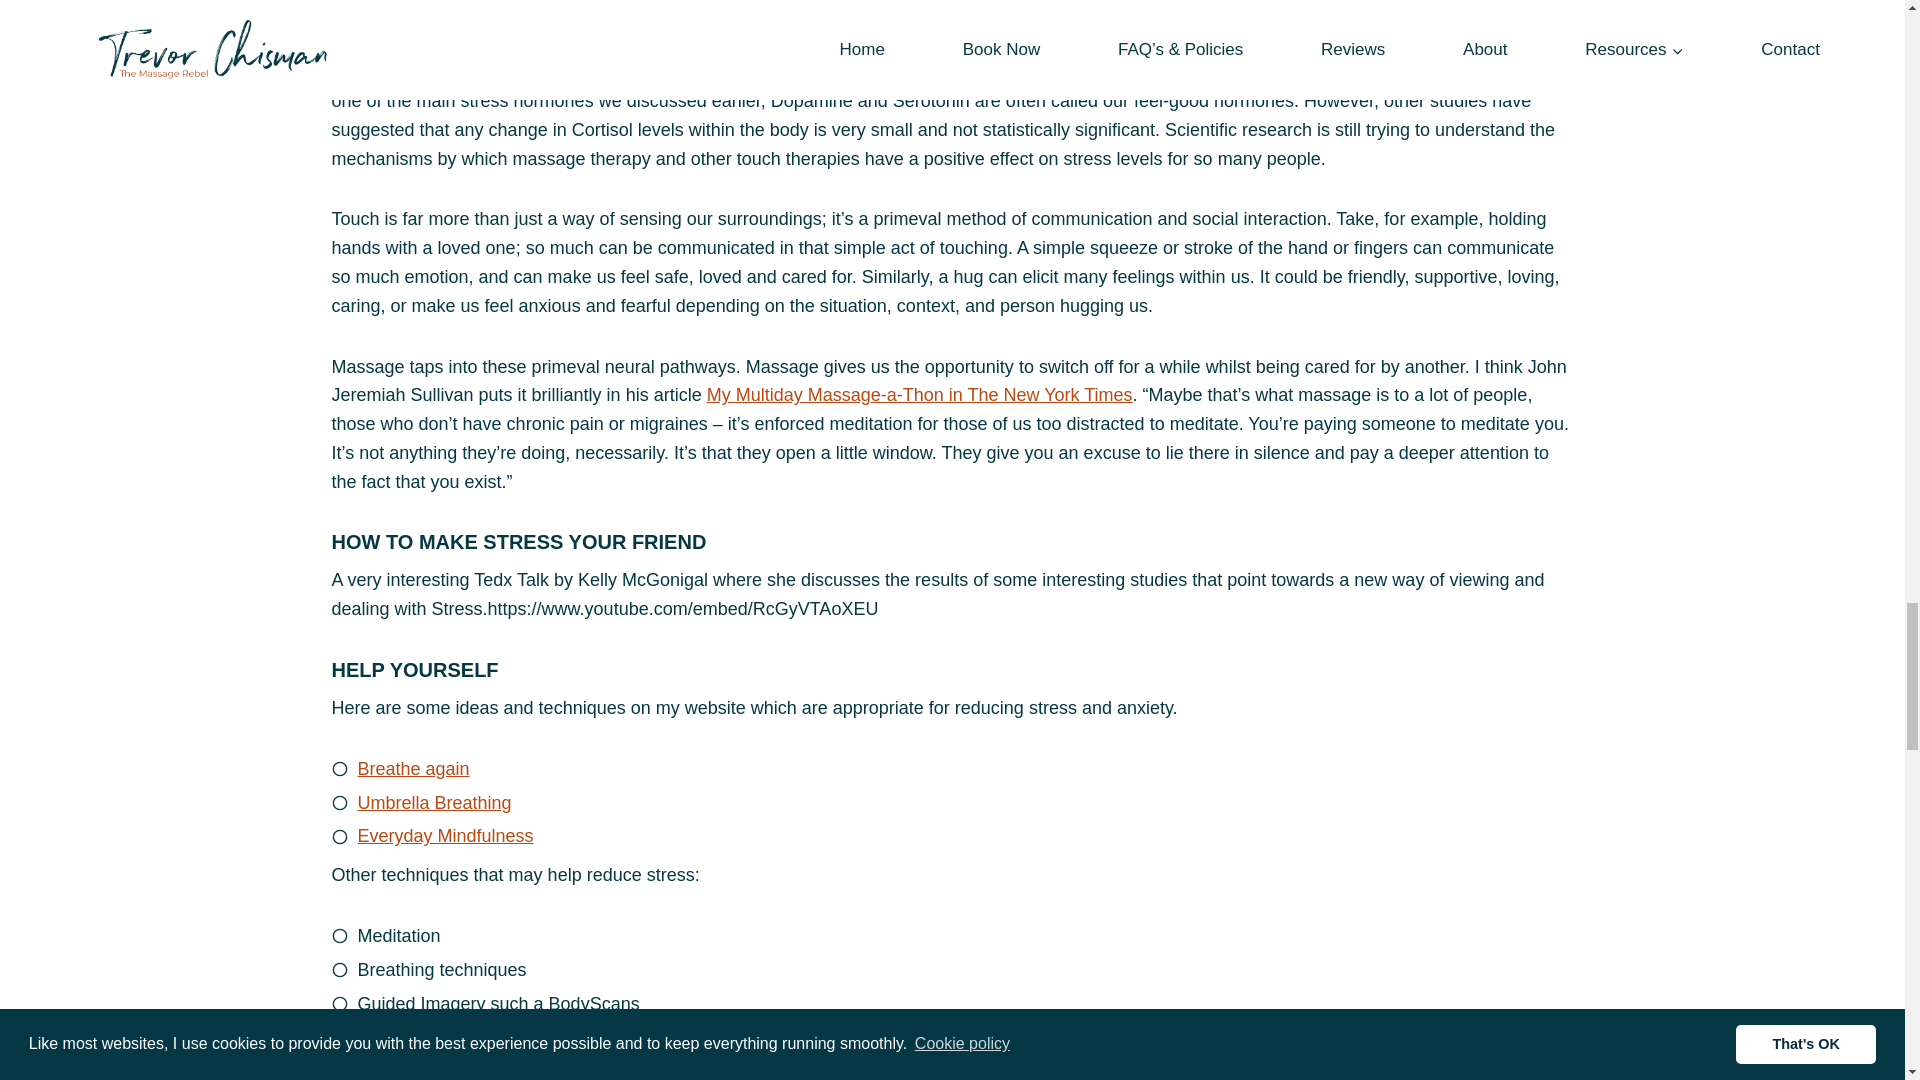  I want to click on Breathe again, so click(414, 768).